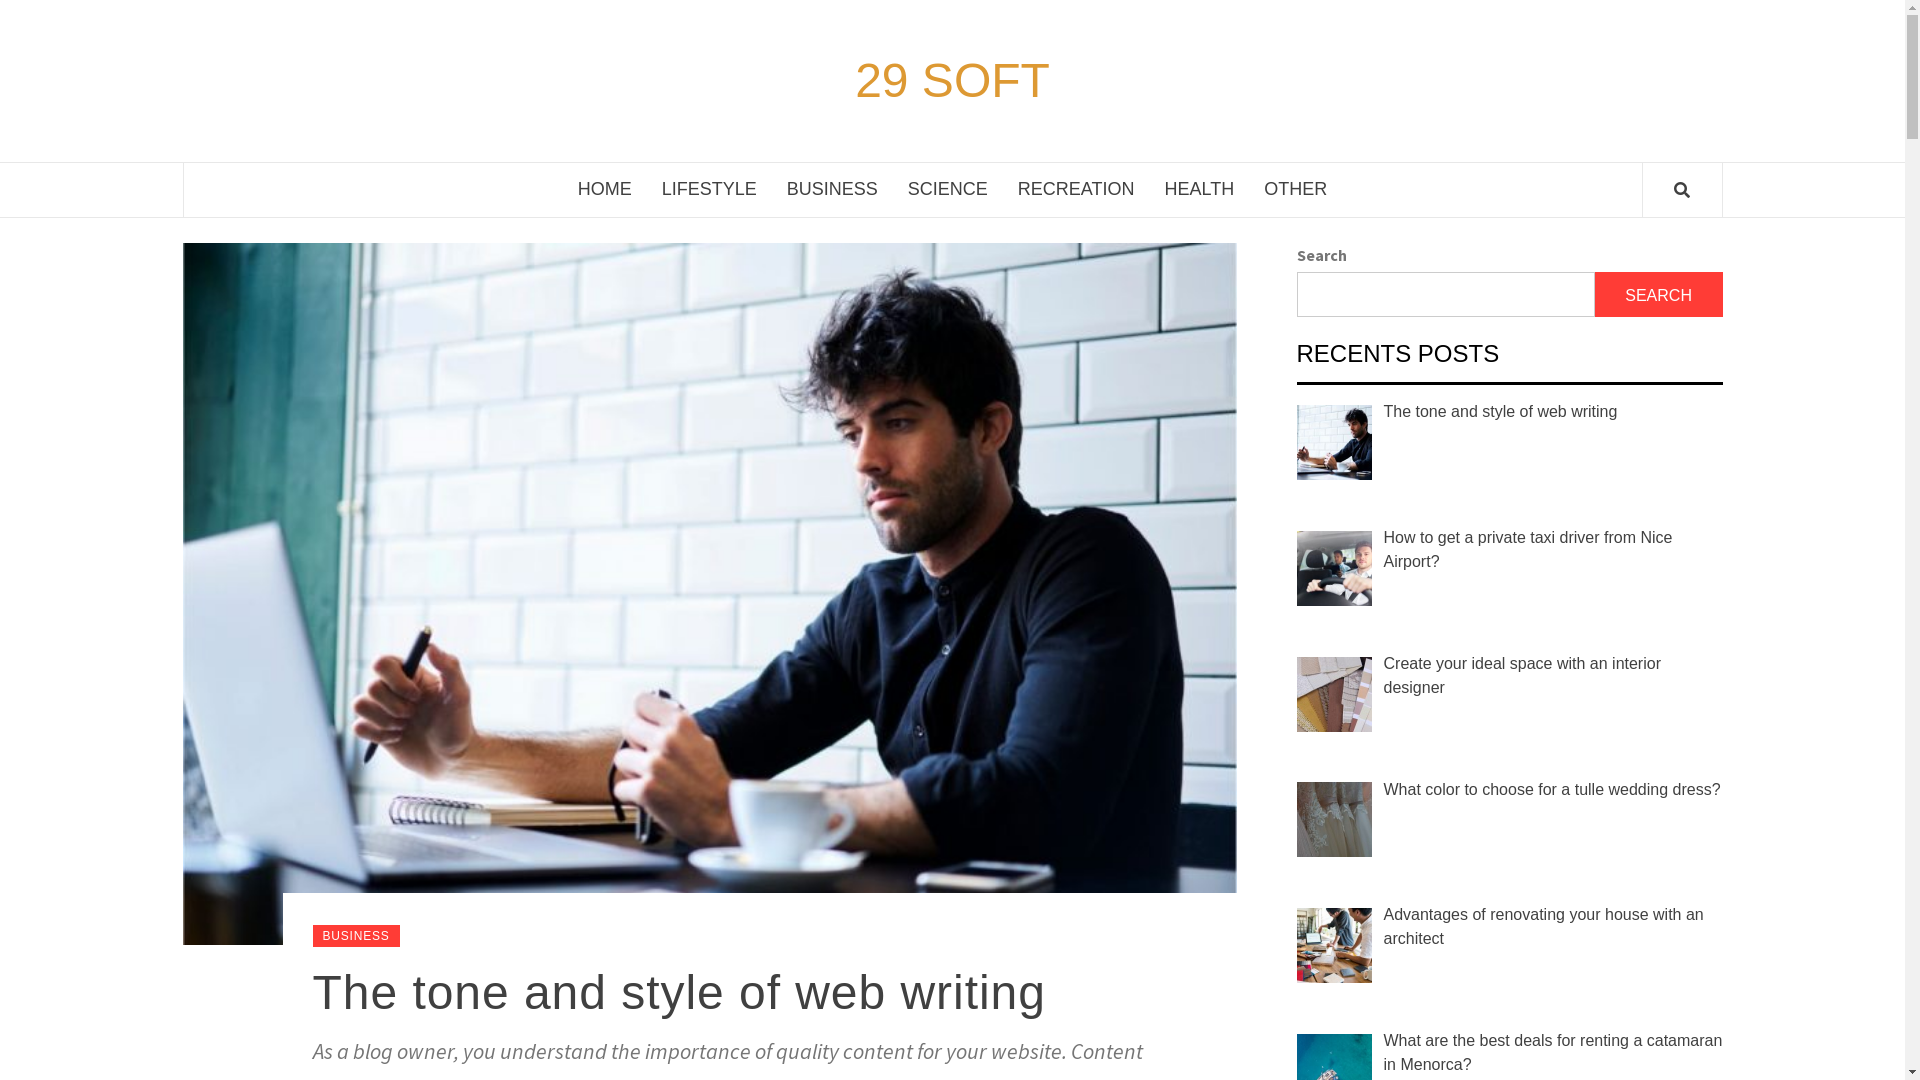 The image size is (1920, 1080). I want to click on OTHER, so click(1296, 190).